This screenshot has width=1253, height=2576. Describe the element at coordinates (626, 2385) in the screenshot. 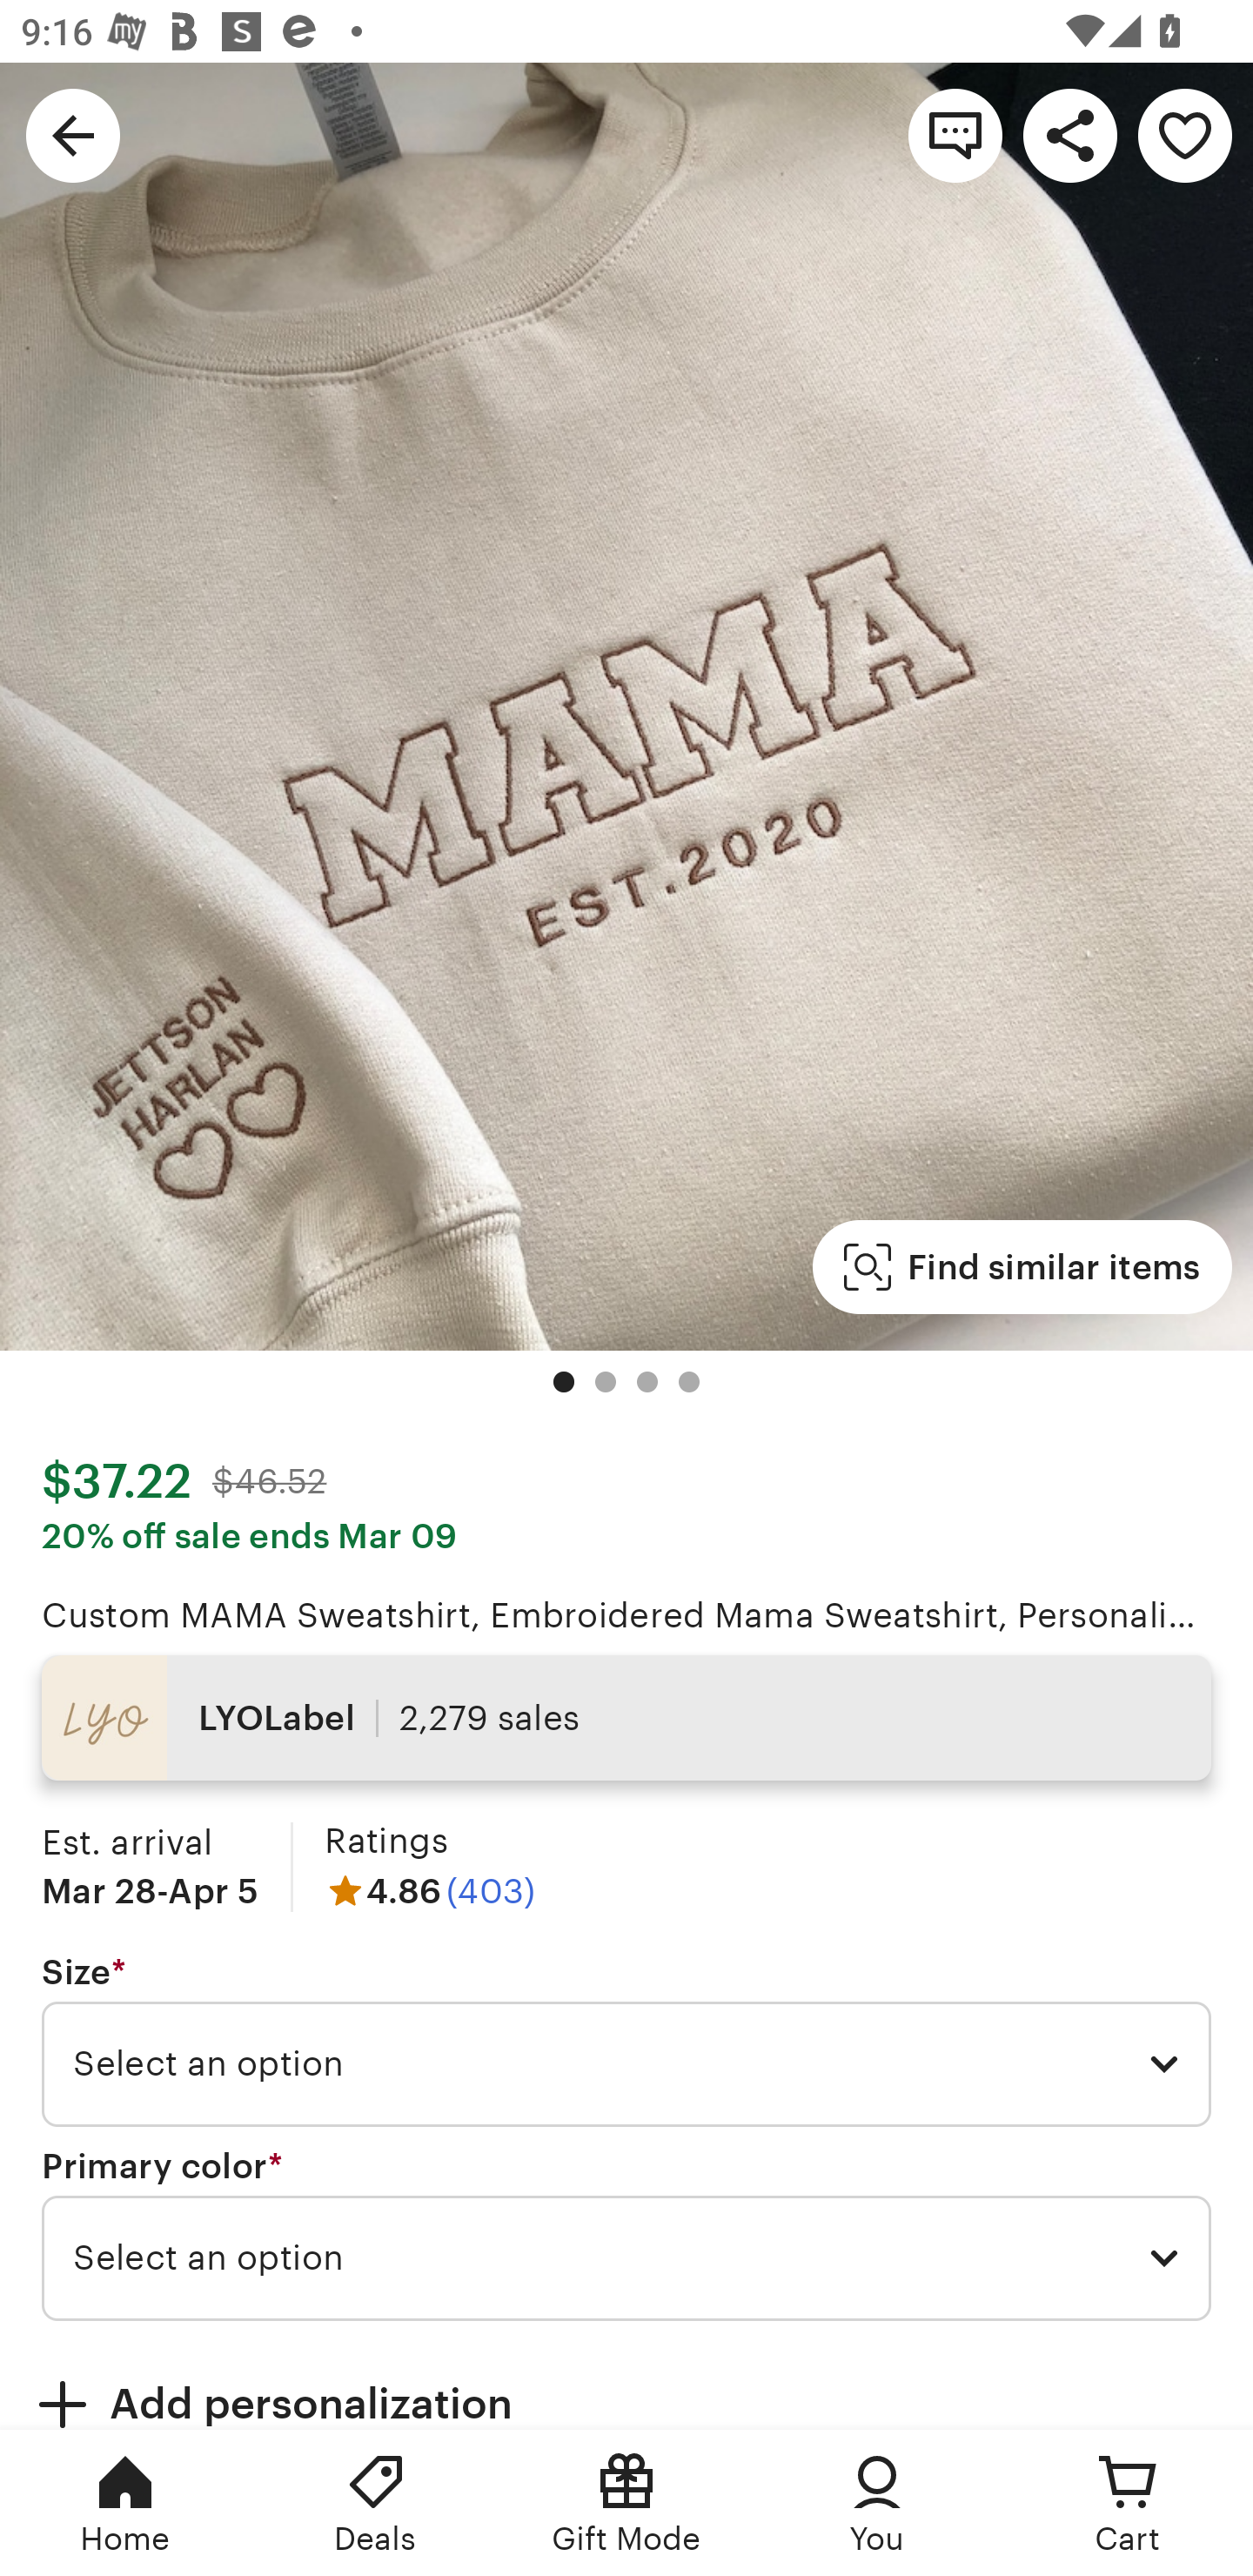

I see `Add personalization Add personalization Required` at that location.